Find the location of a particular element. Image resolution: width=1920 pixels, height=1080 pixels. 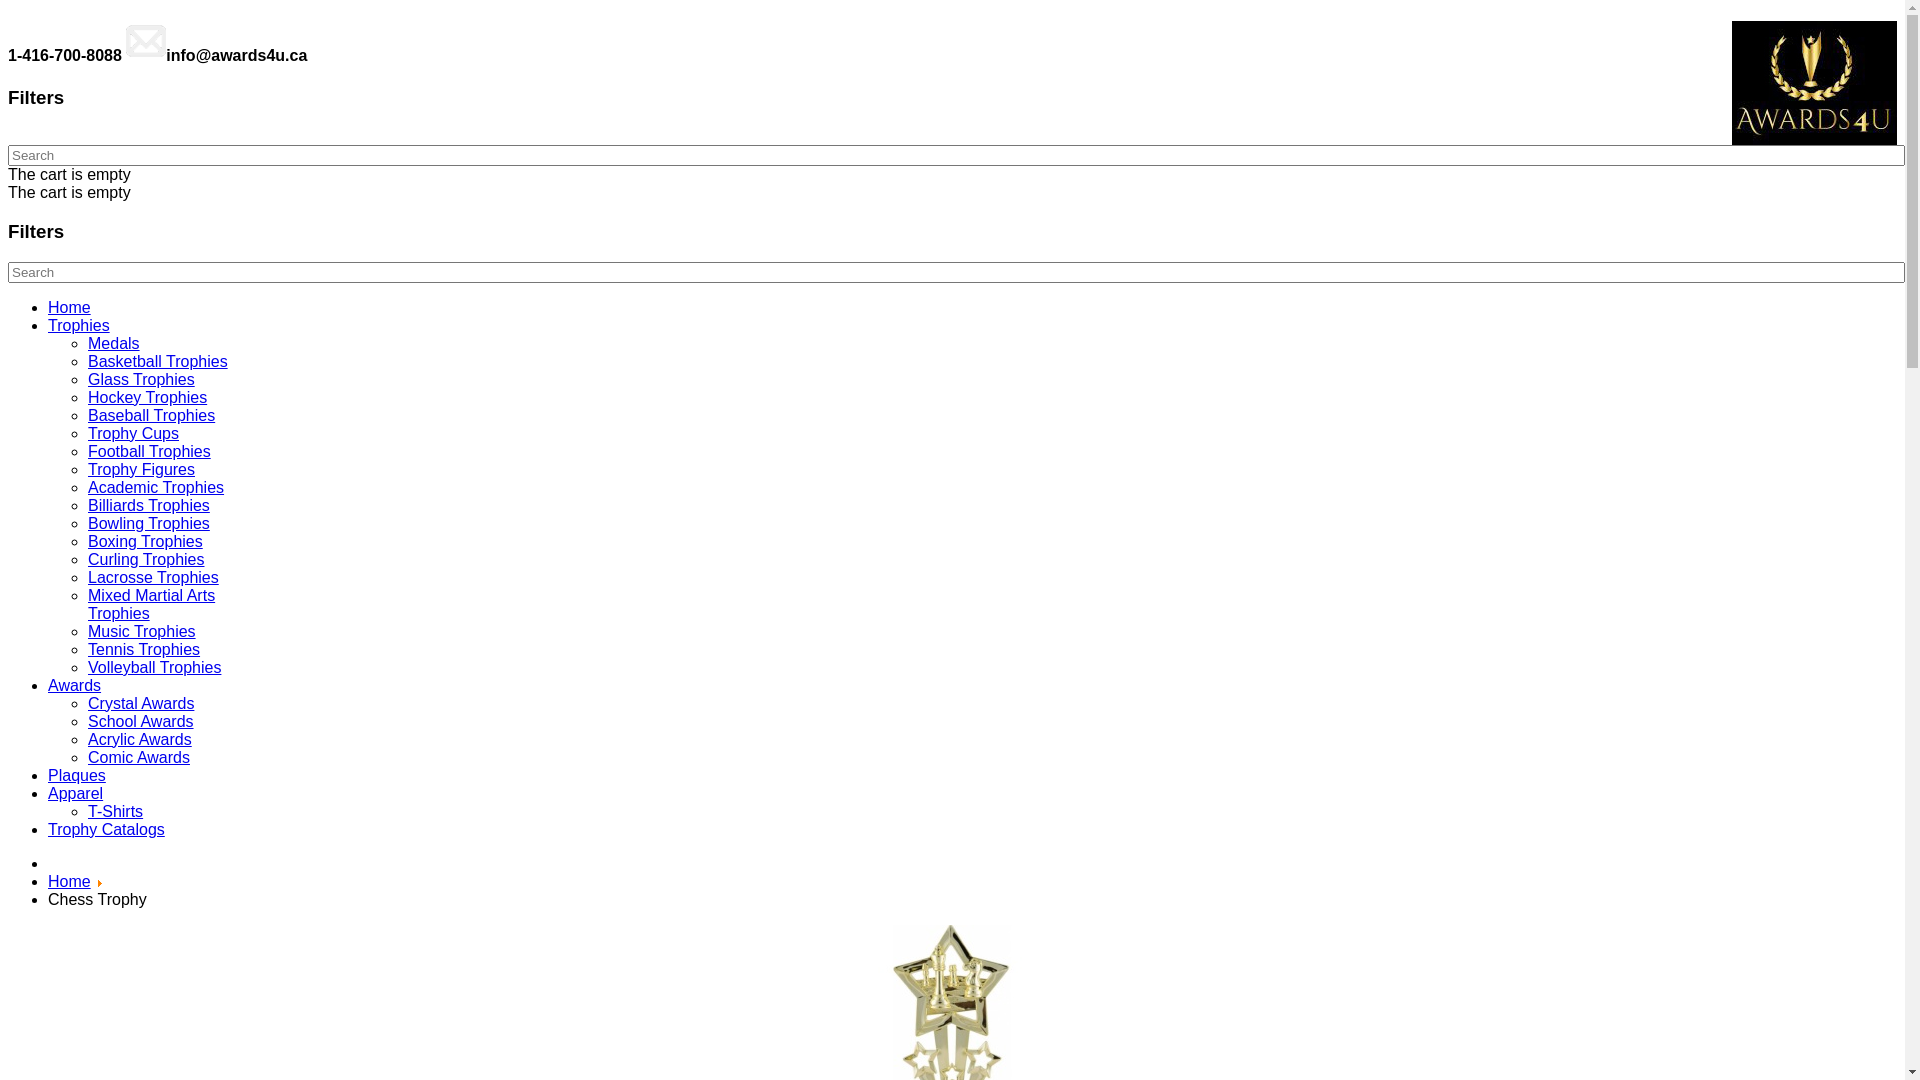

School Awards is located at coordinates (141, 722).